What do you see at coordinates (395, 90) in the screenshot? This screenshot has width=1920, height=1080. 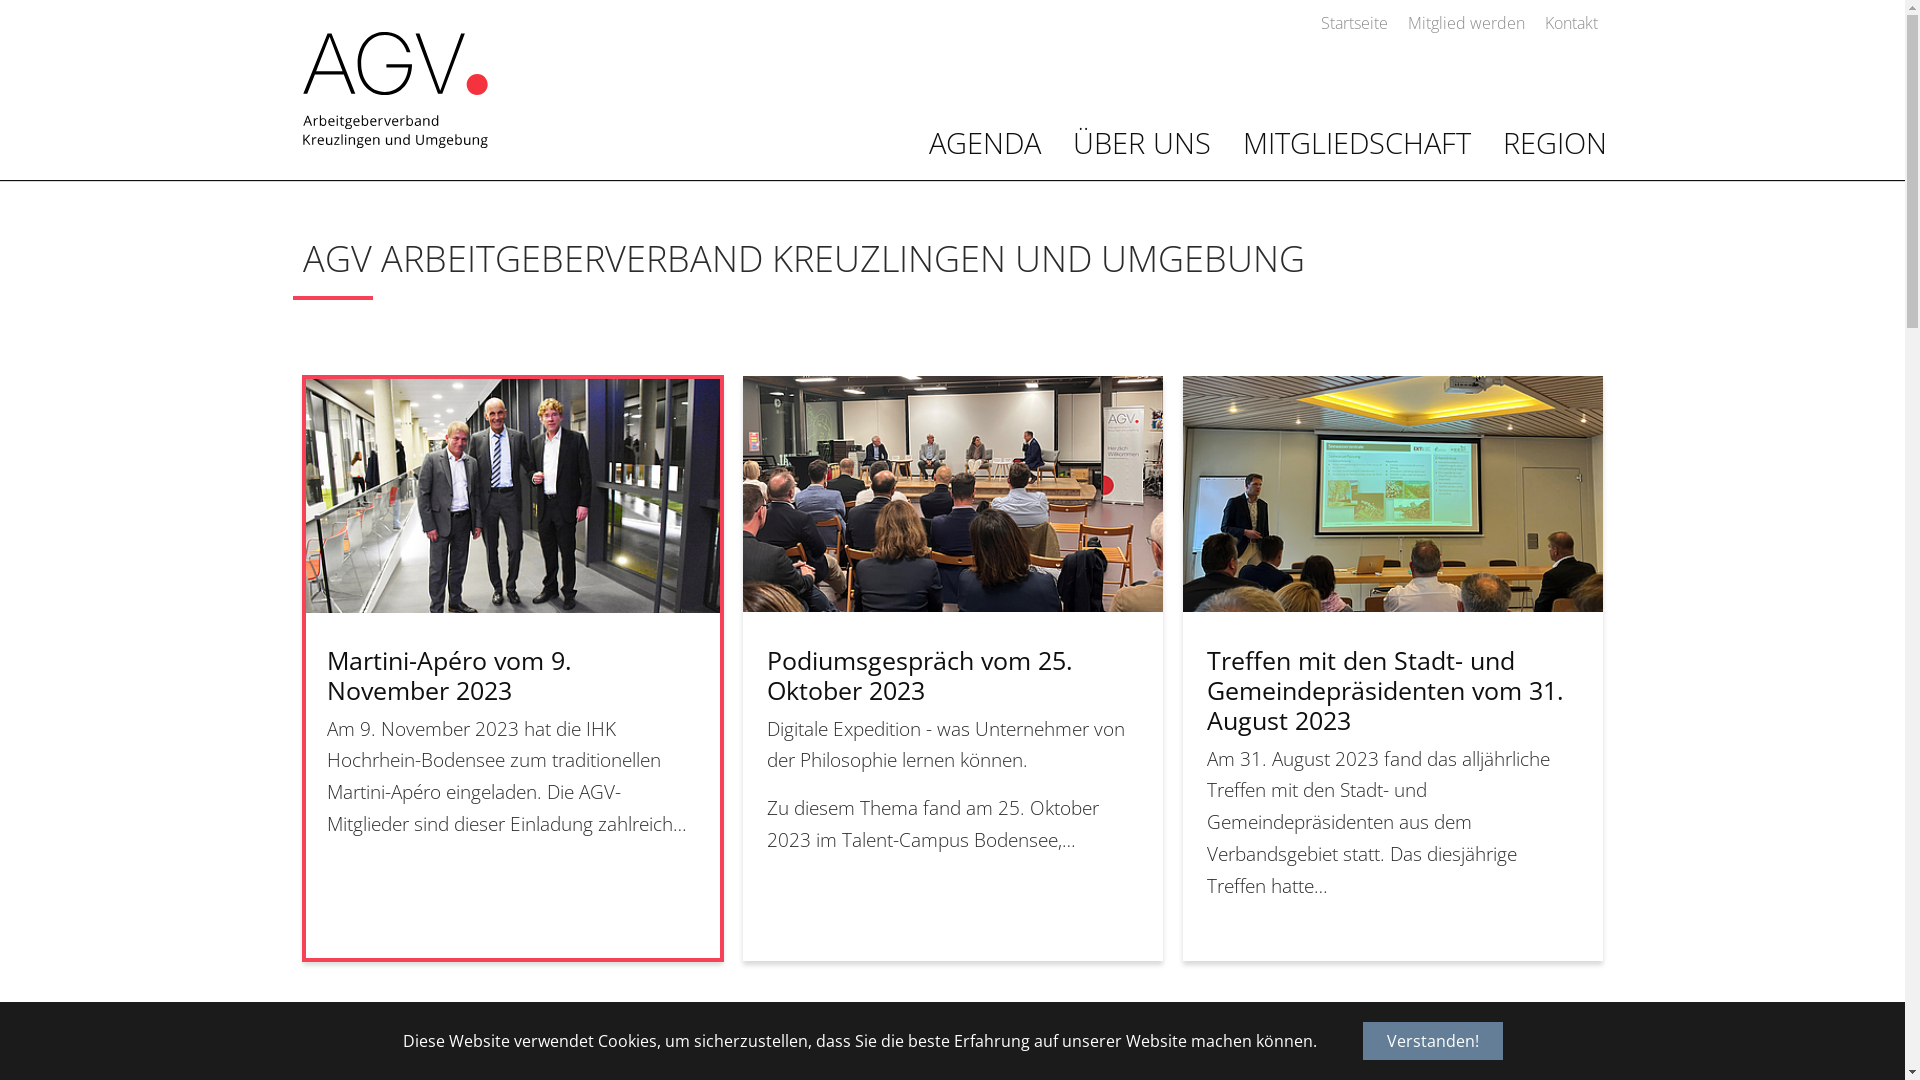 I see `IHK-Thurgau` at bounding box center [395, 90].